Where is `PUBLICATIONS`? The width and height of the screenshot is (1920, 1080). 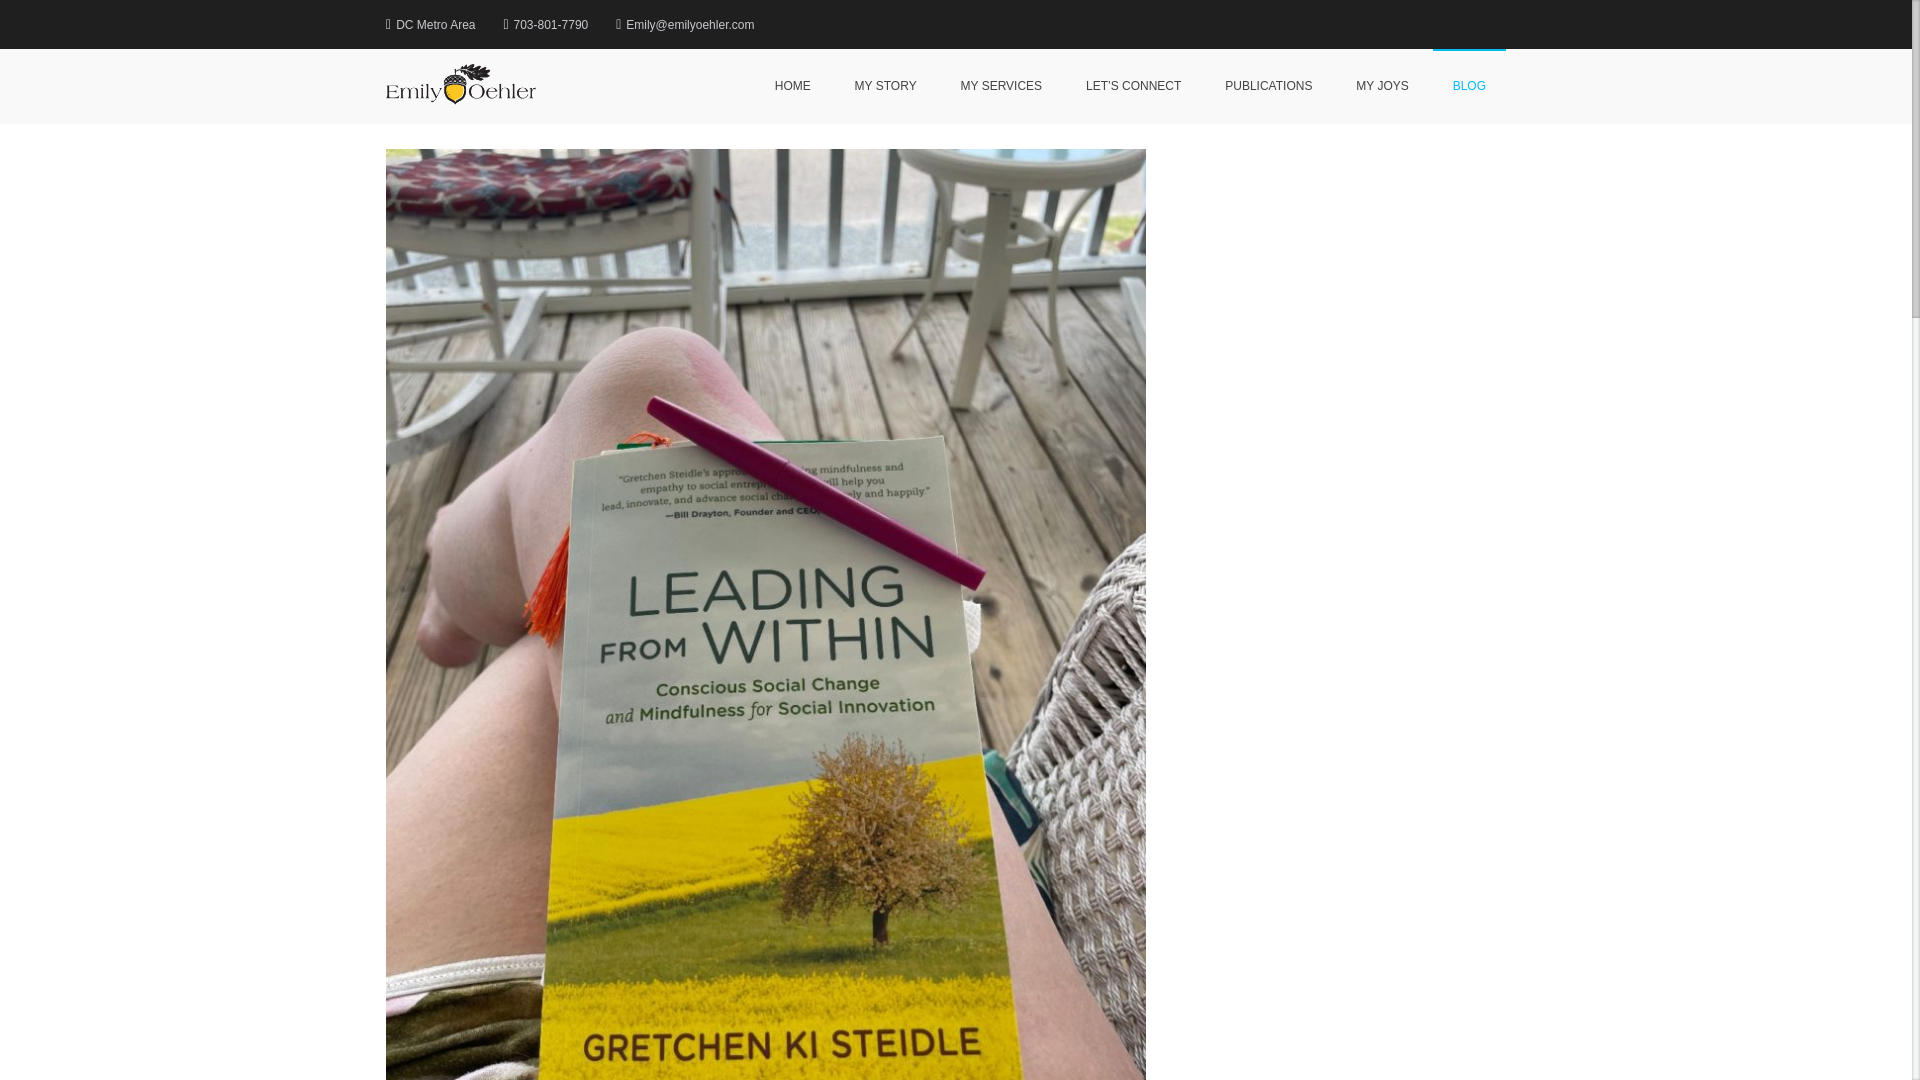
PUBLICATIONS is located at coordinates (1268, 86).